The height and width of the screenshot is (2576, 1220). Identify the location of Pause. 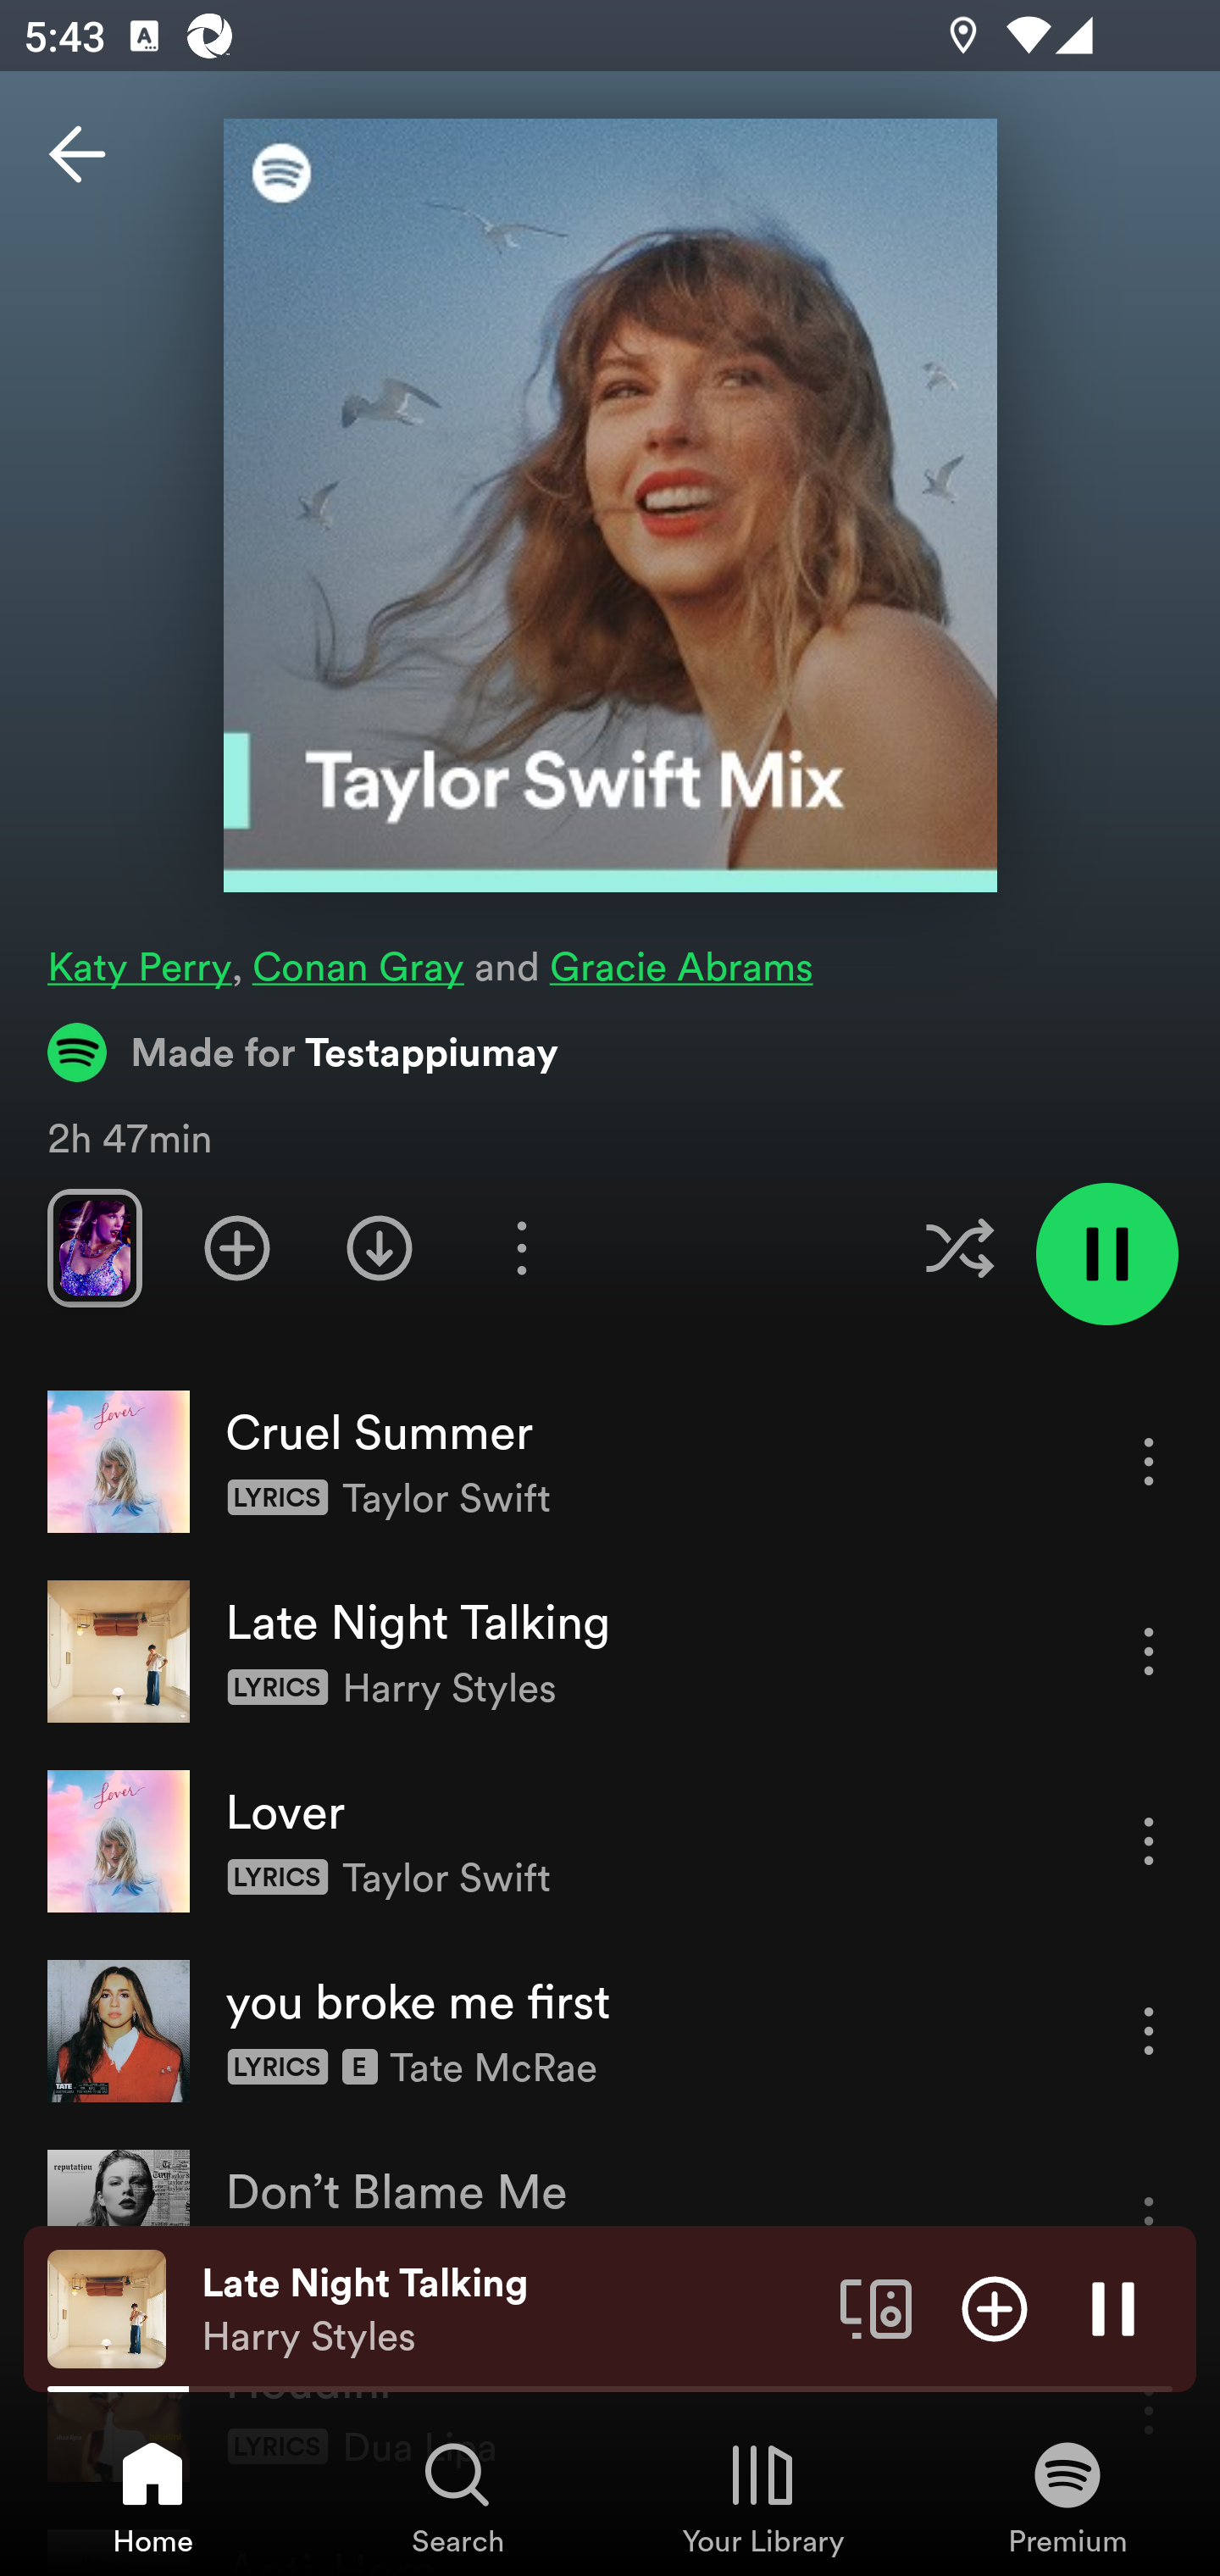
(1113, 2307).